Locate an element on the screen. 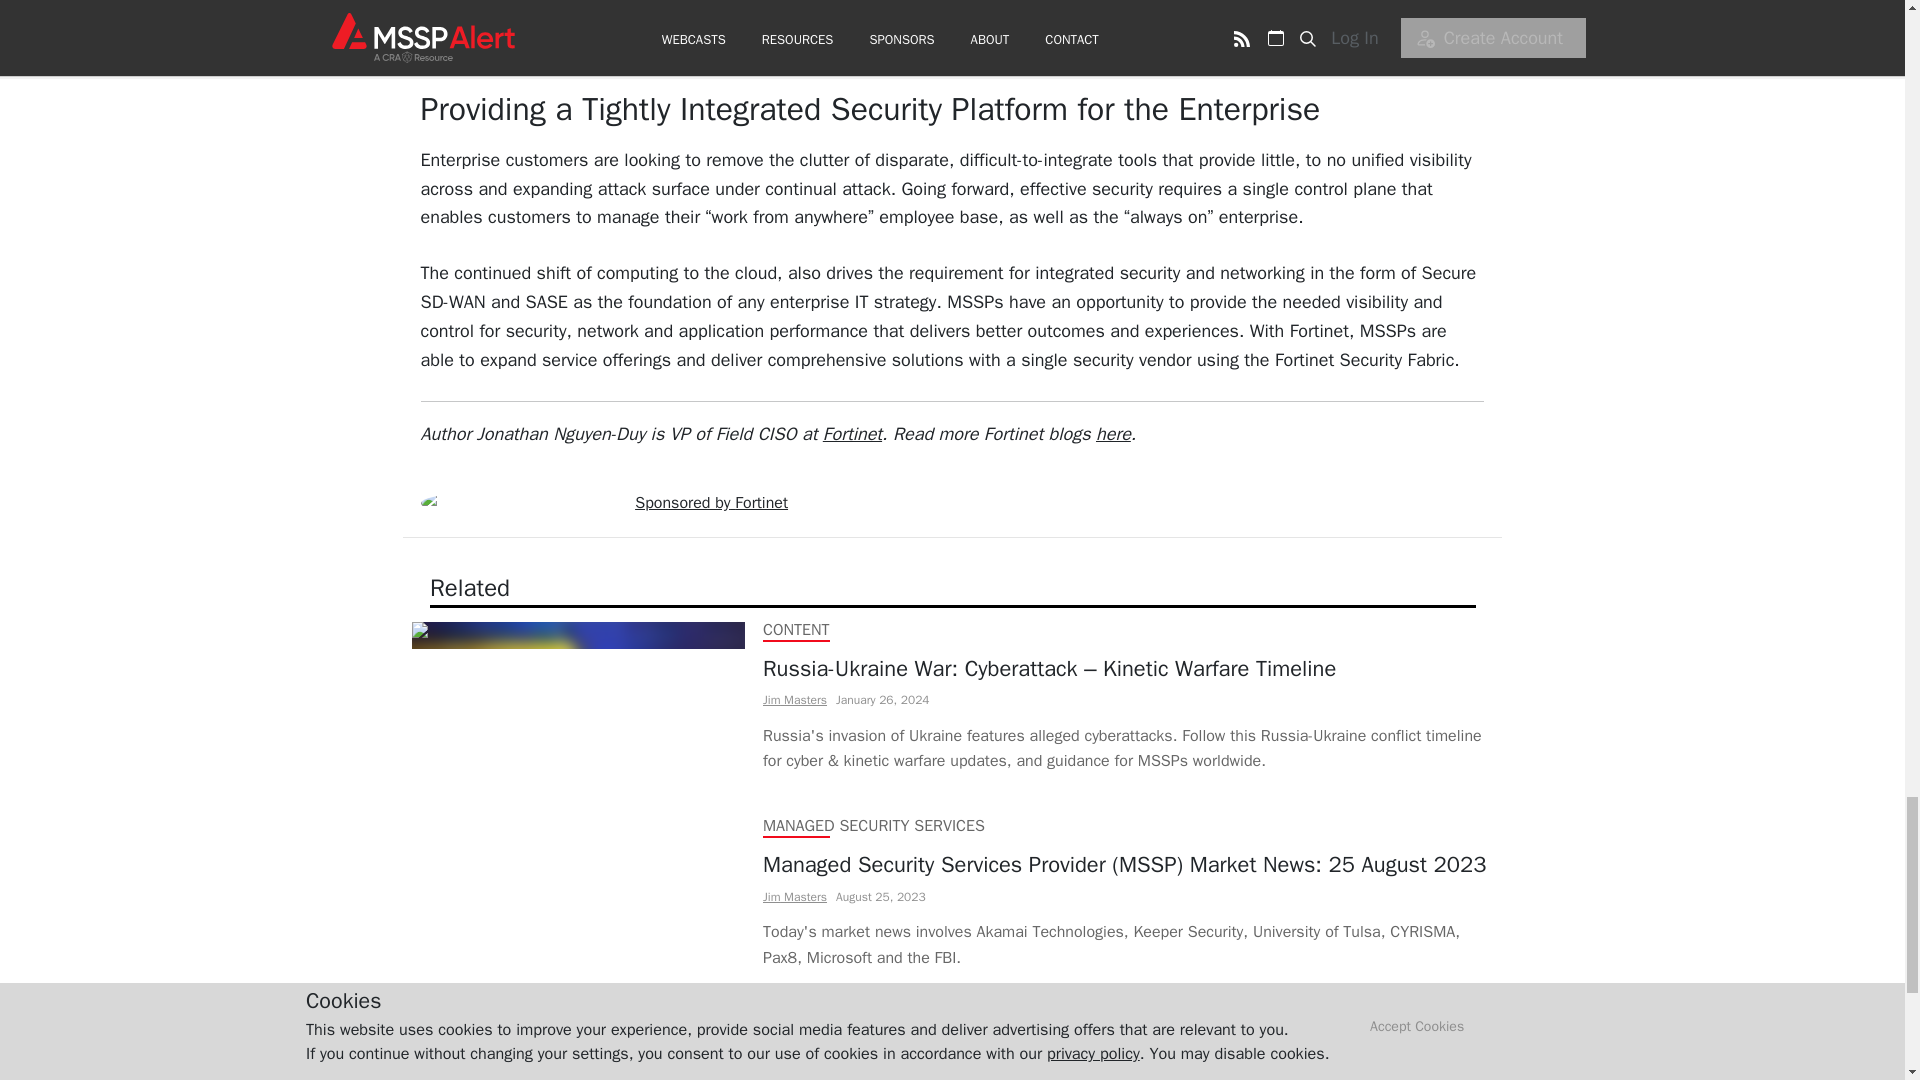 Image resolution: width=1920 pixels, height=1080 pixels. CONTENT is located at coordinates (796, 1022).